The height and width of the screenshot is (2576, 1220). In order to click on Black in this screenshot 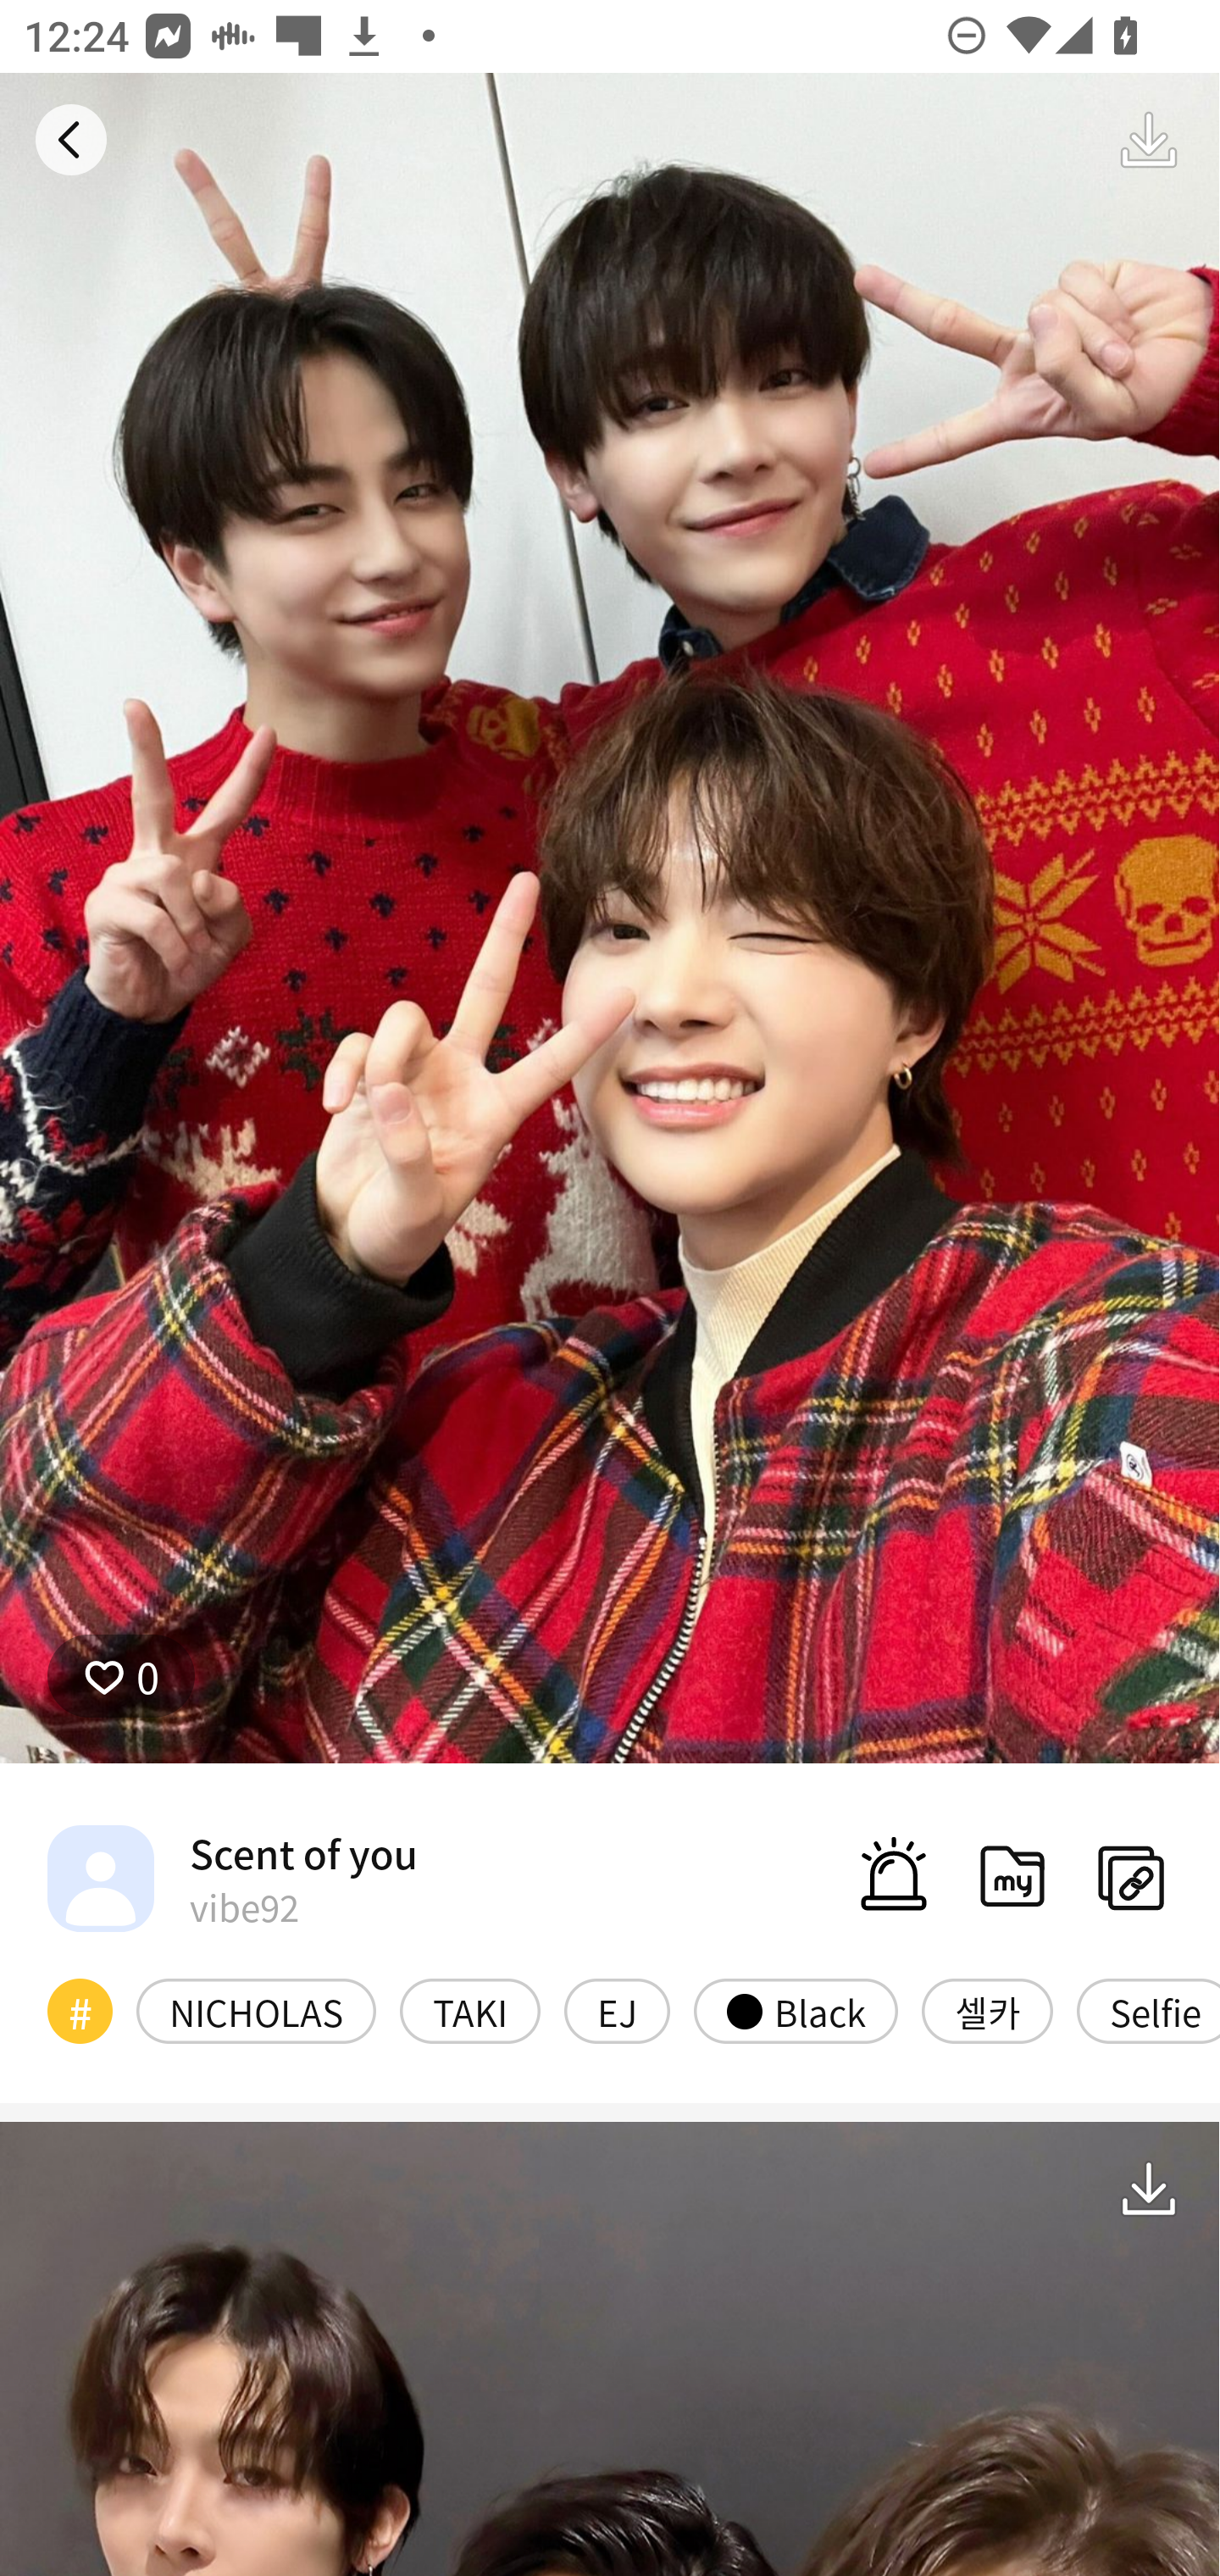, I will do `click(796, 2010)`.